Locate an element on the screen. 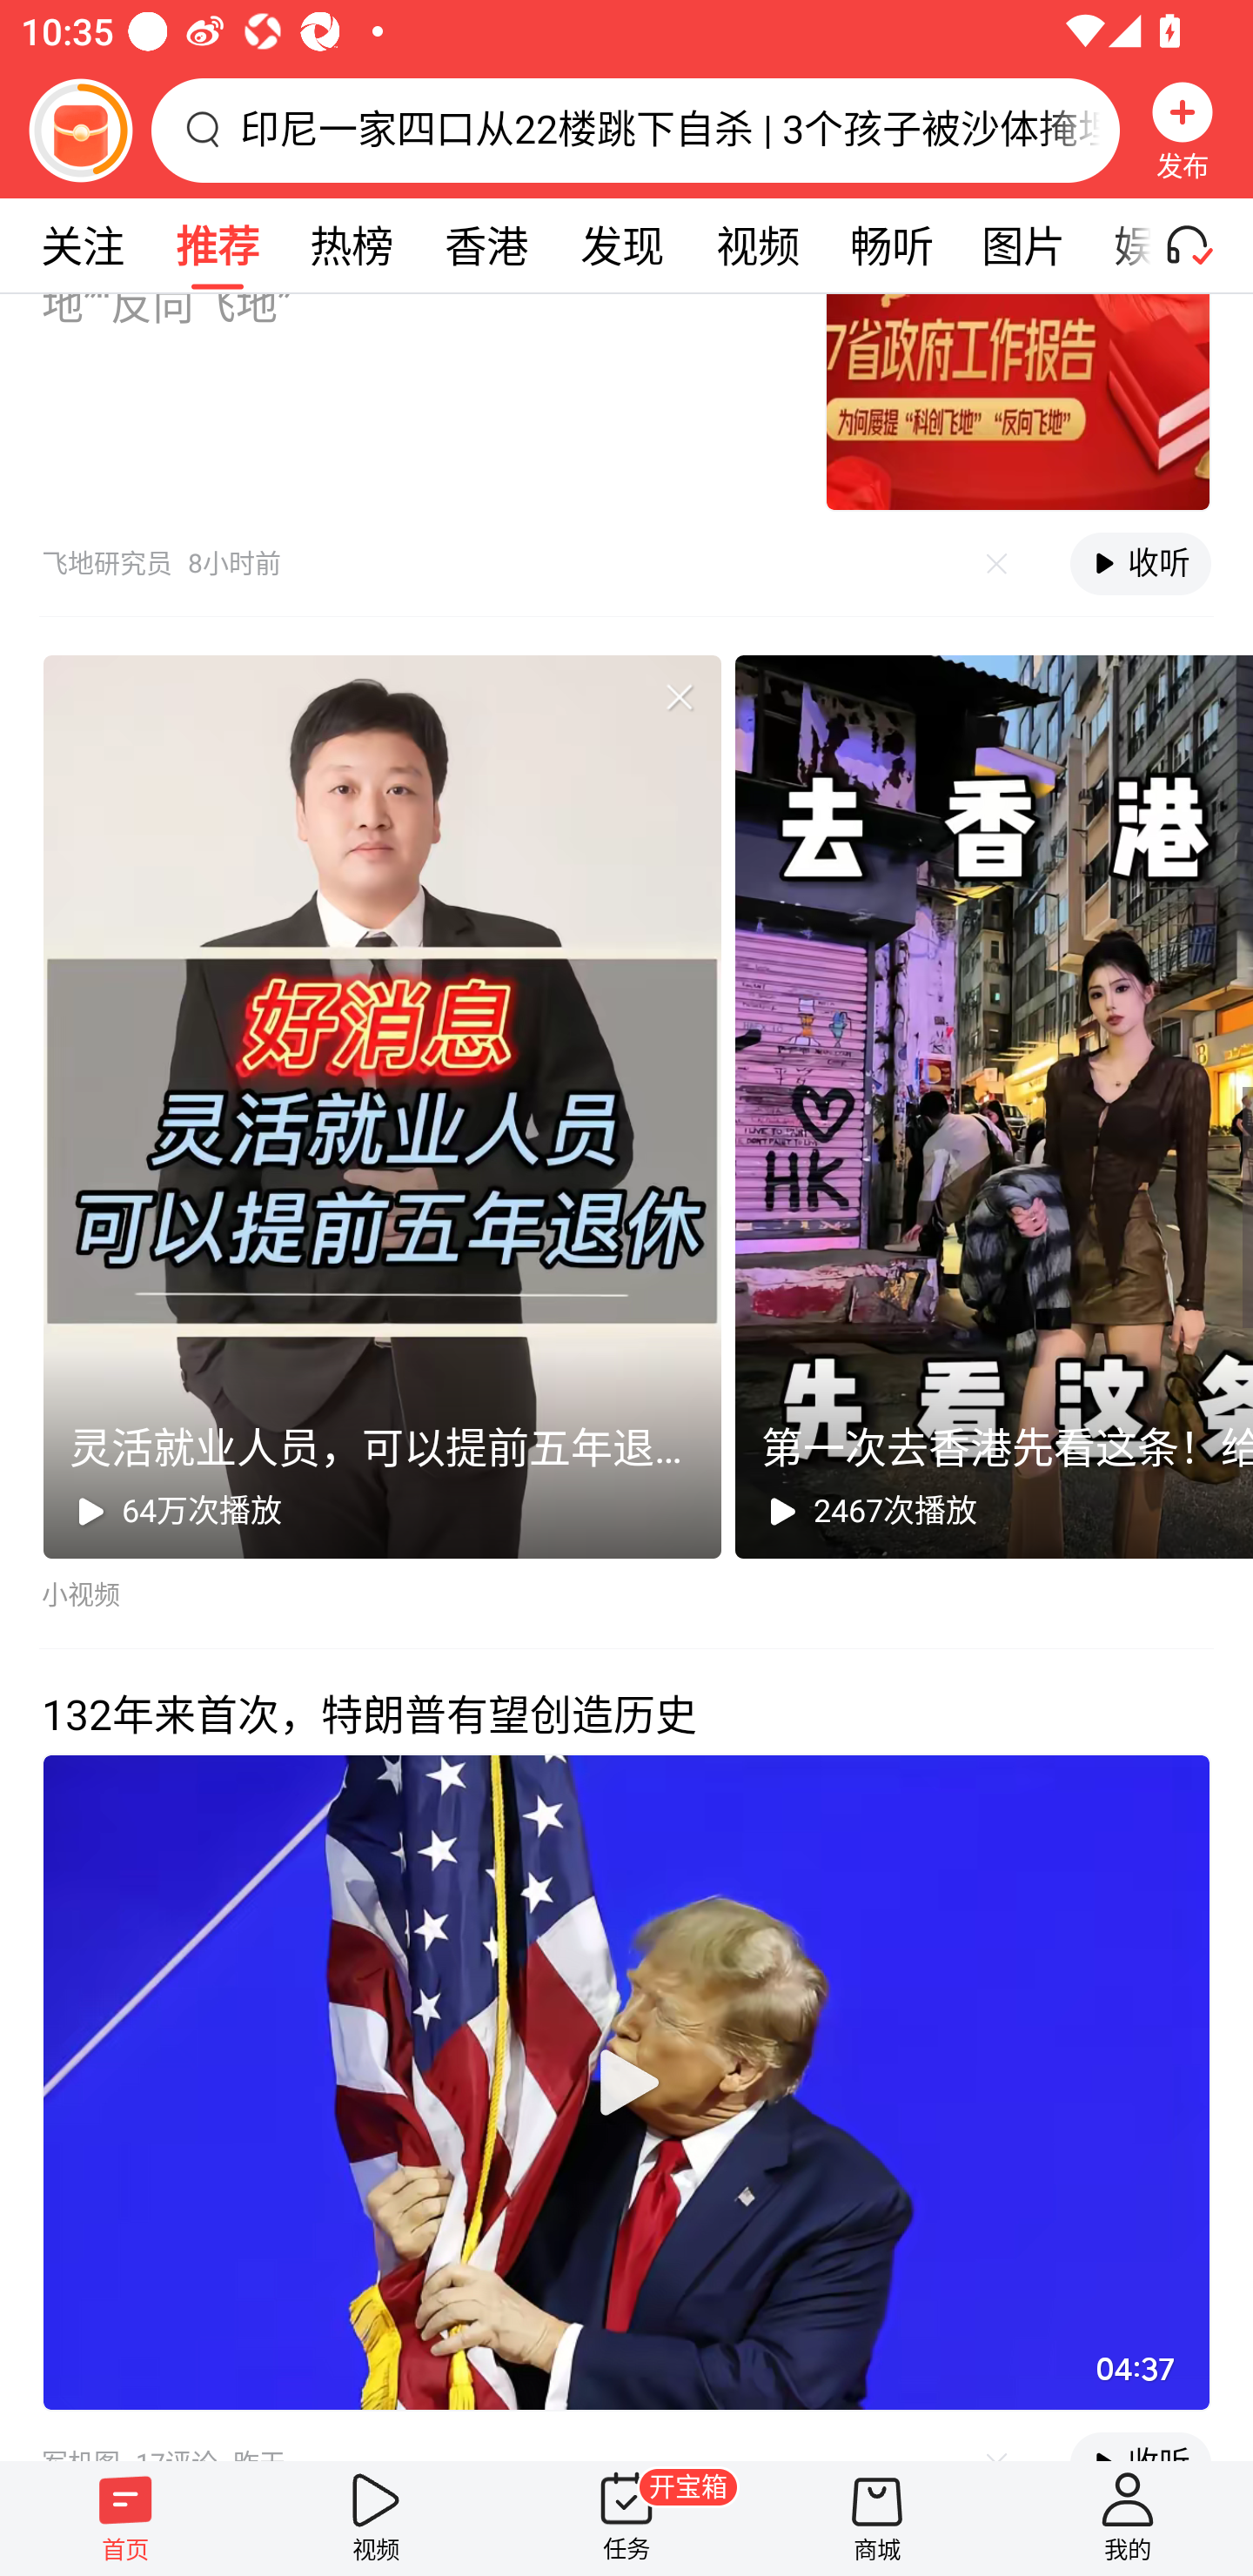  播放视频 视频播放器，双击屏幕打开播放控制 is located at coordinates (626, 2082).